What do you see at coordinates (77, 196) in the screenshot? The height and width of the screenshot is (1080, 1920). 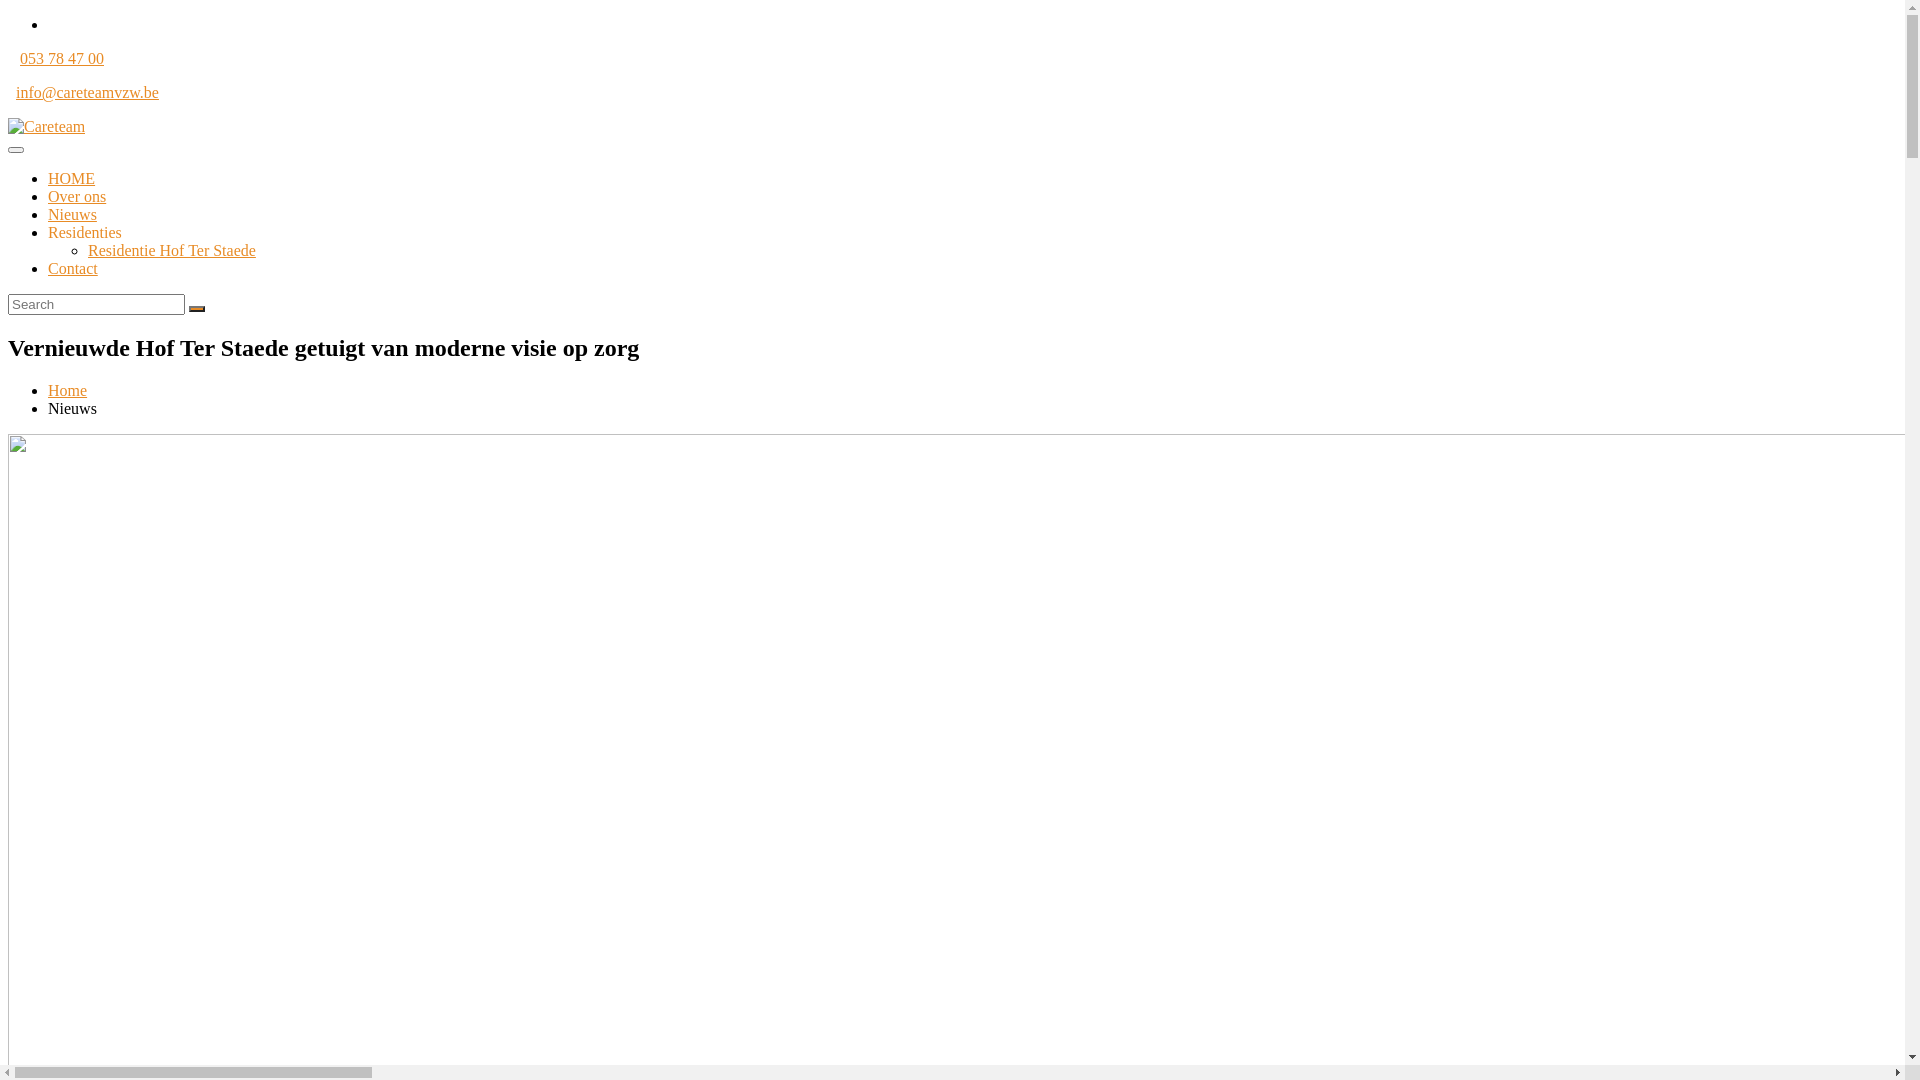 I see `Over ons` at bounding box center [77, 196].